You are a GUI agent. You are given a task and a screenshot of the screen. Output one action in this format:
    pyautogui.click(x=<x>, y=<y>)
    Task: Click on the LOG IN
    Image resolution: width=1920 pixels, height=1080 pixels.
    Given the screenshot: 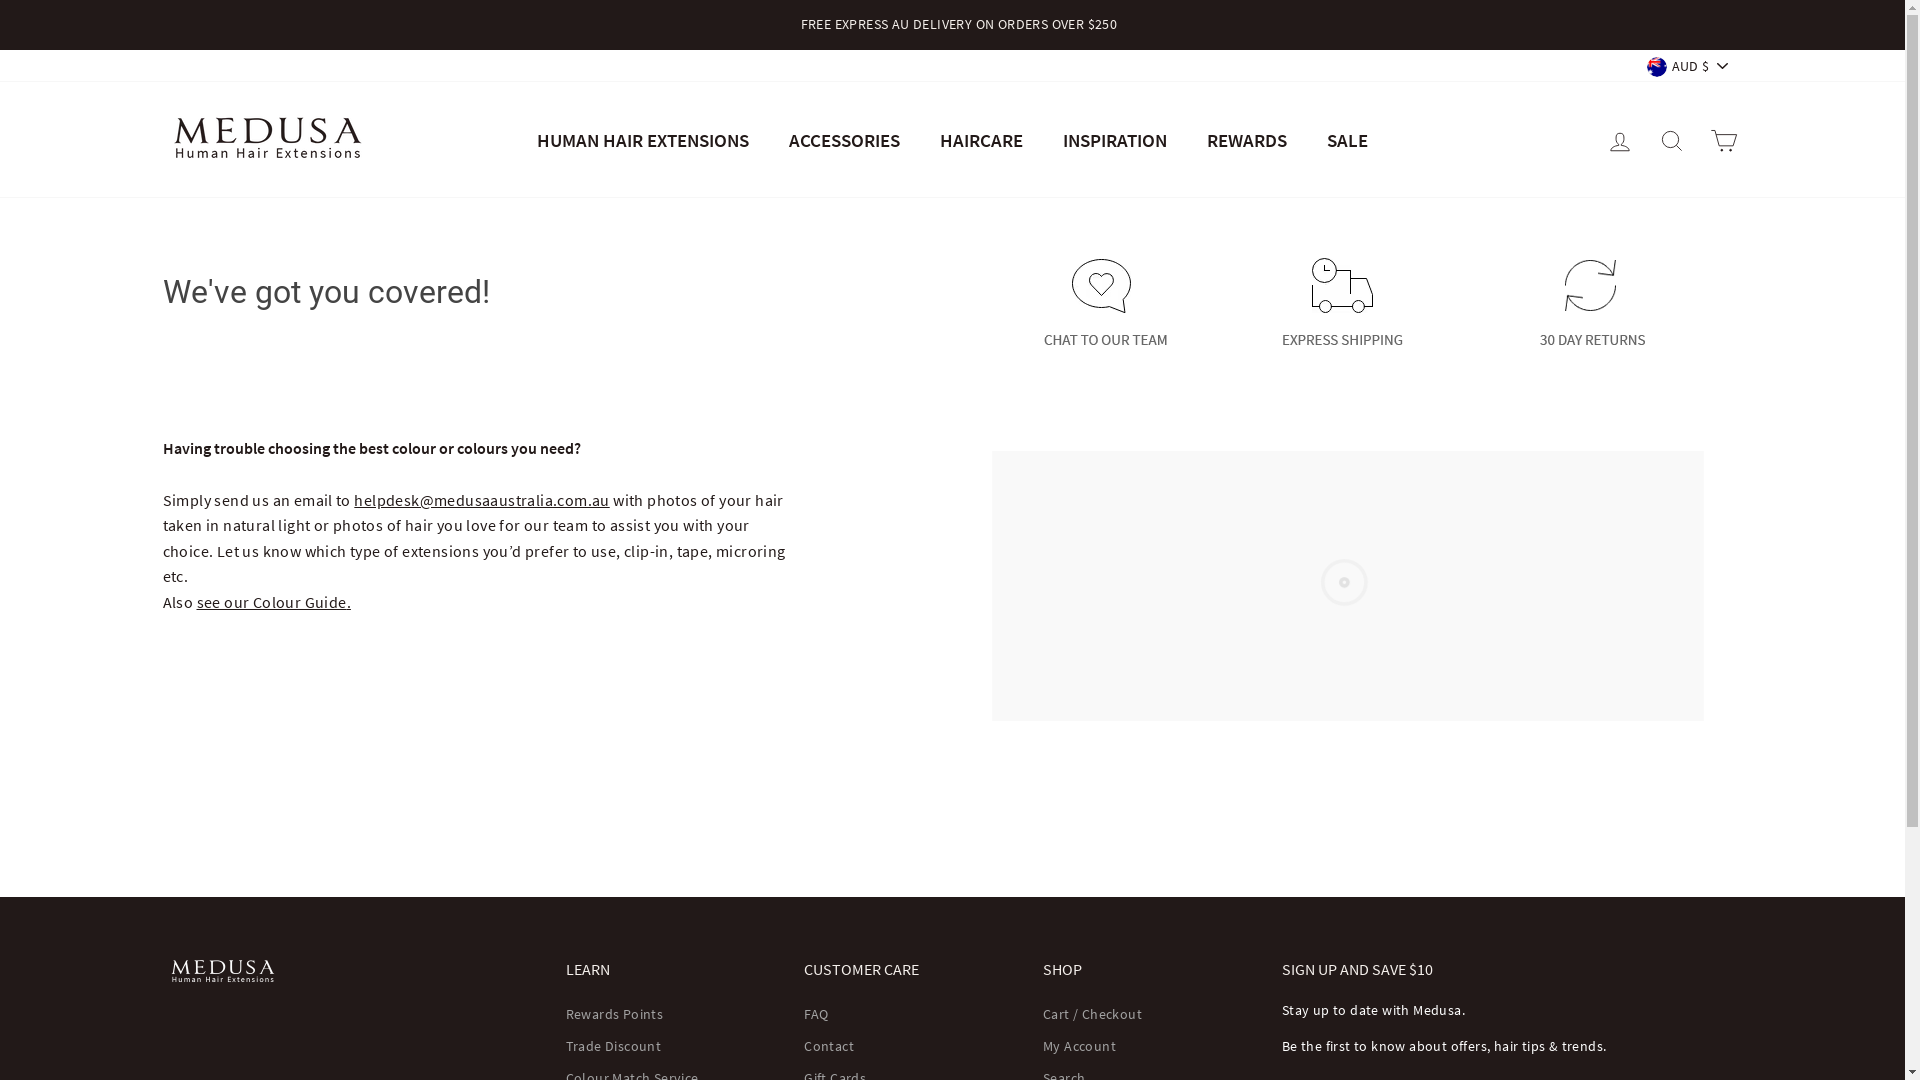 What is the action you would take?
    pyautogui.click(x=1620, y=140)
    